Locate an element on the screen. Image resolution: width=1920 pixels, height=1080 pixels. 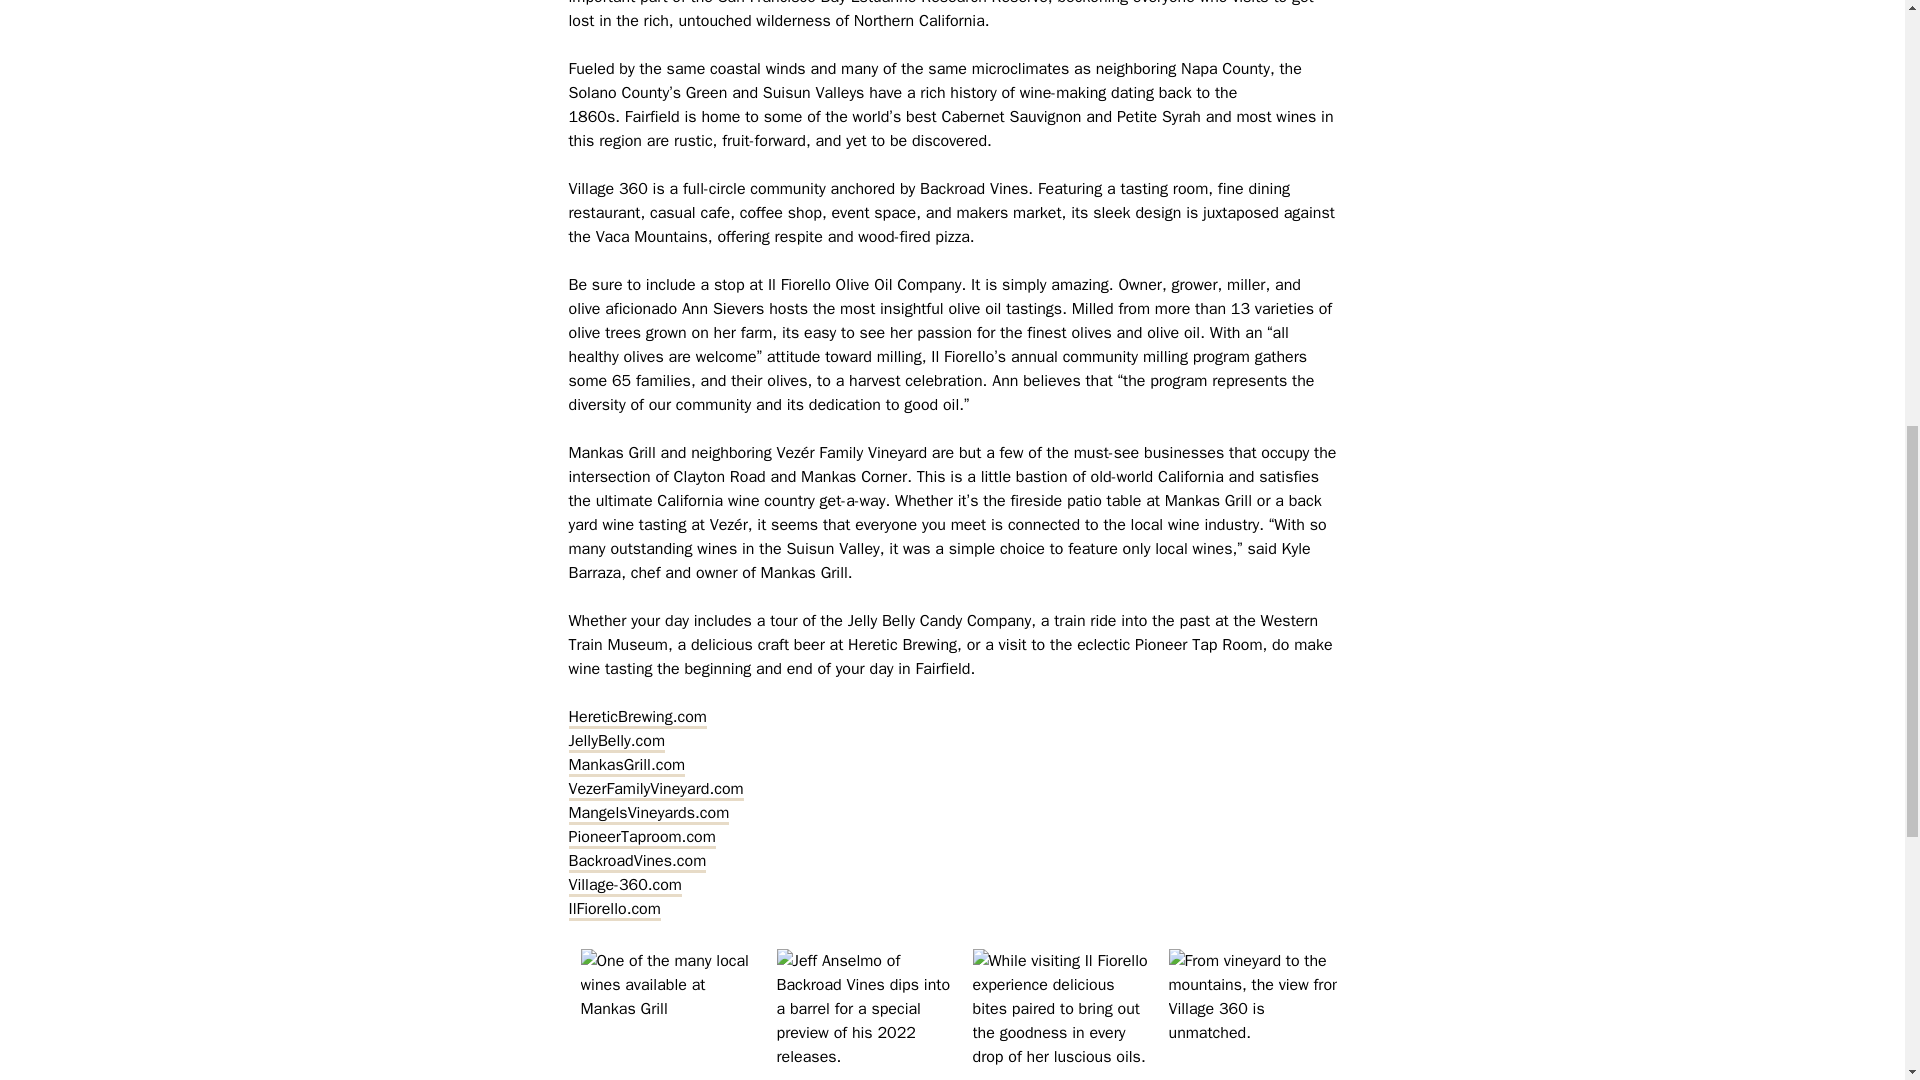
MangelsVineyards.com is located at coordinates (648, 813).